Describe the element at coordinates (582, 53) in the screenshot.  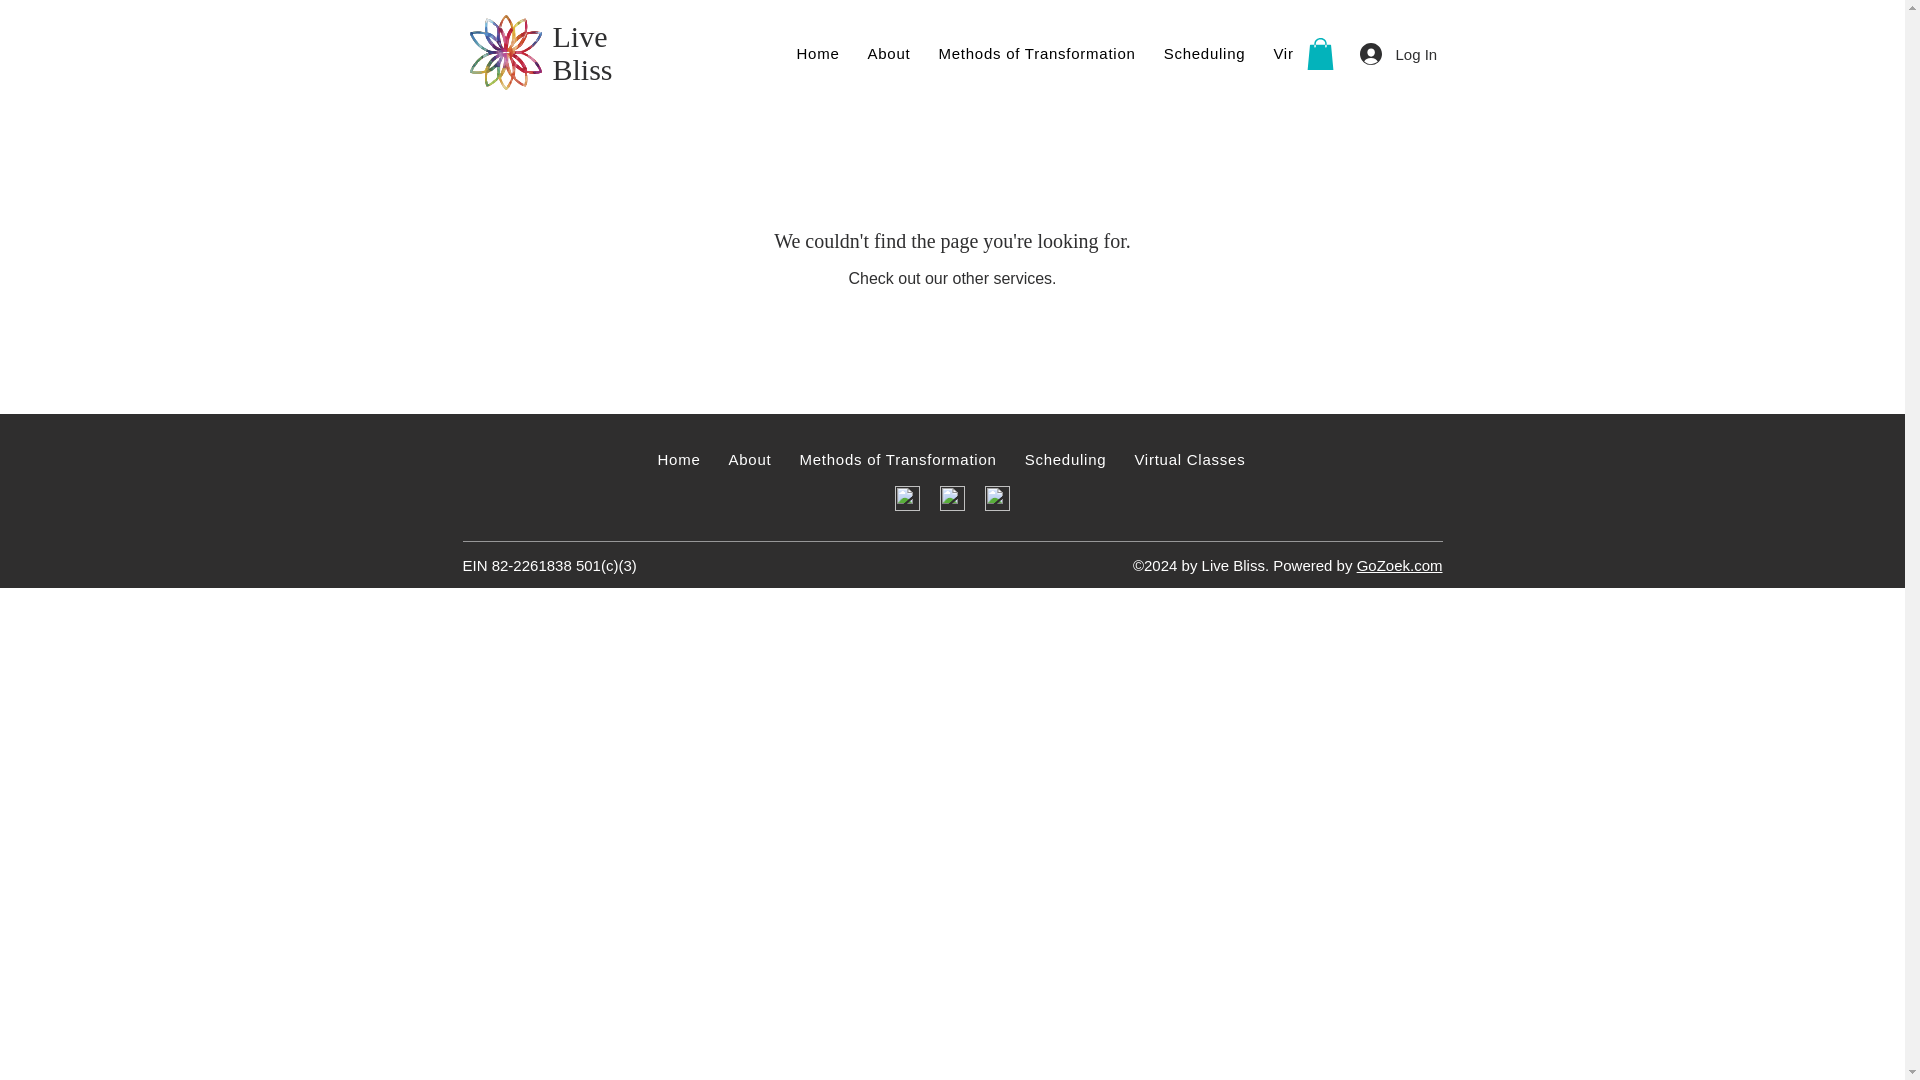
I see `Loyalty` at that location.